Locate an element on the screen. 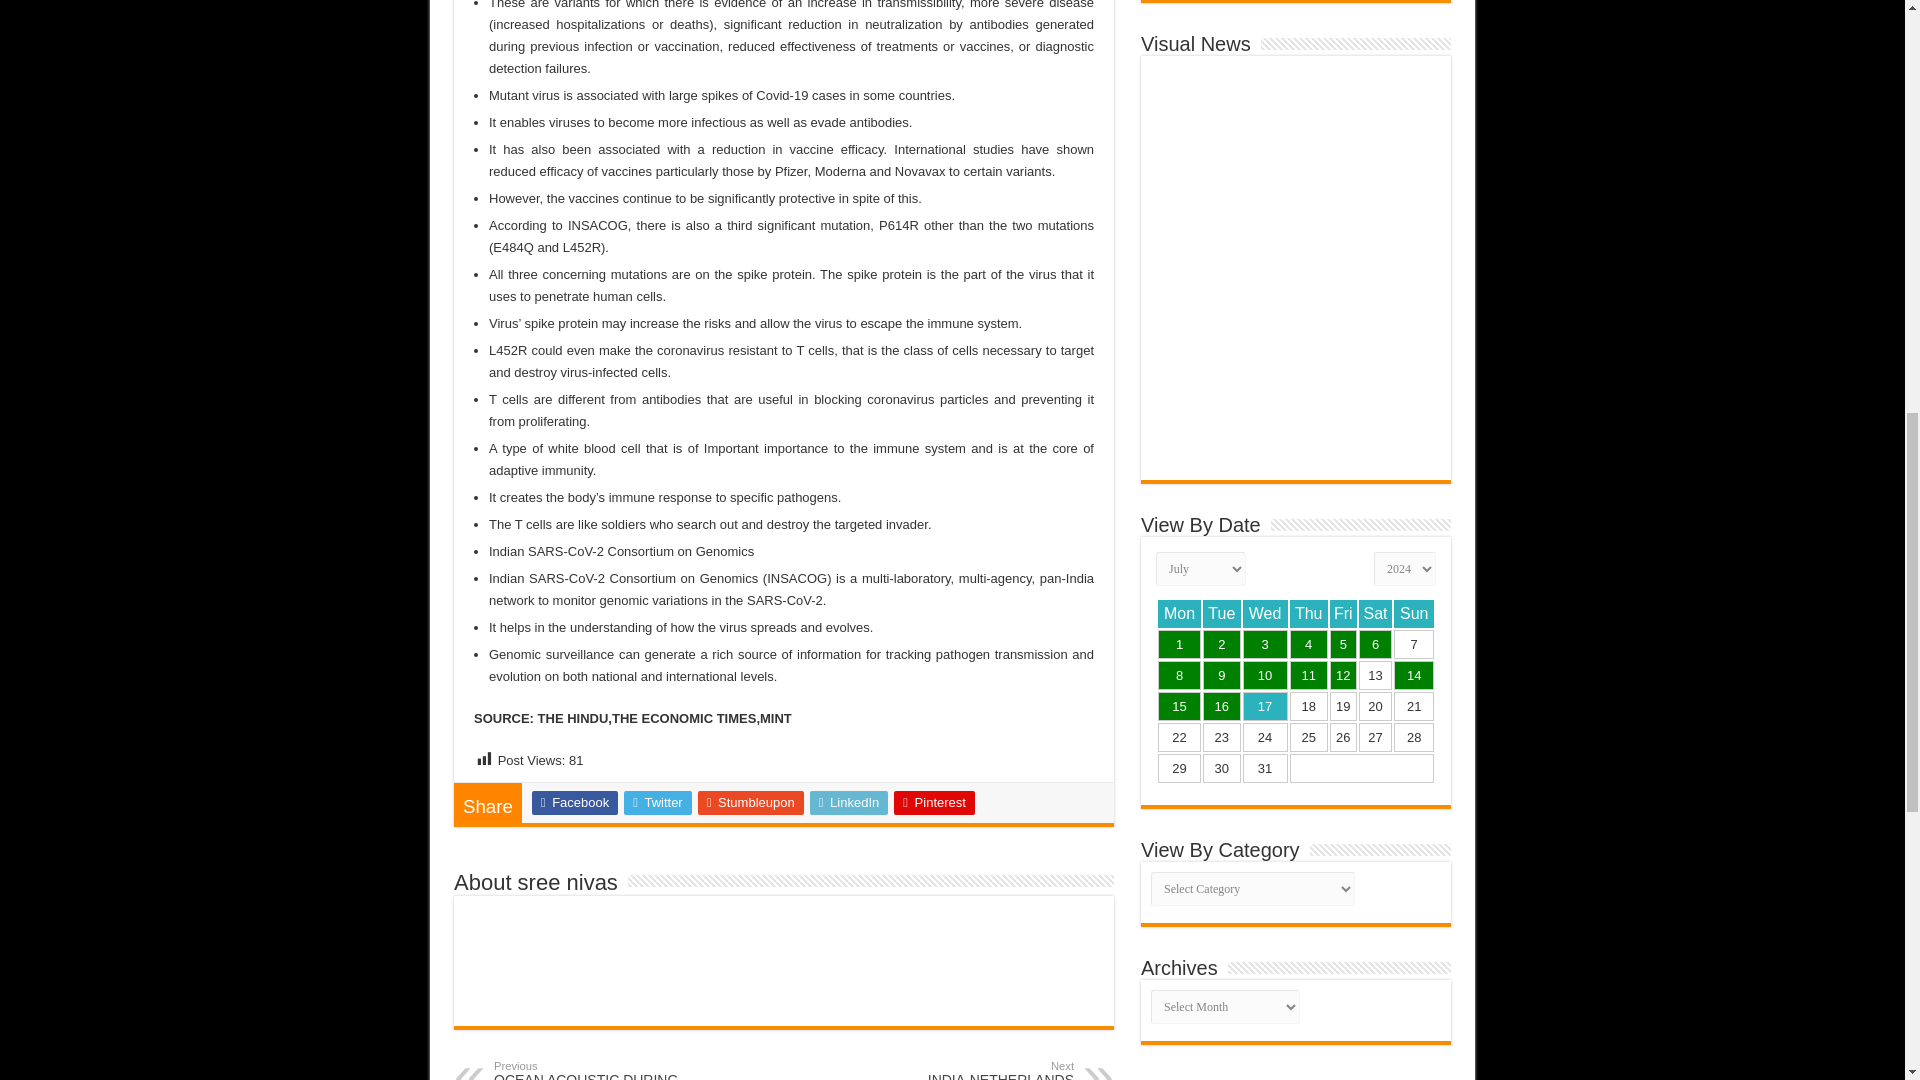 This screenshot has height=1080, width=1920. Sustainable Development in the Indian Himalayan Region is located at coordinates (1180, 644).